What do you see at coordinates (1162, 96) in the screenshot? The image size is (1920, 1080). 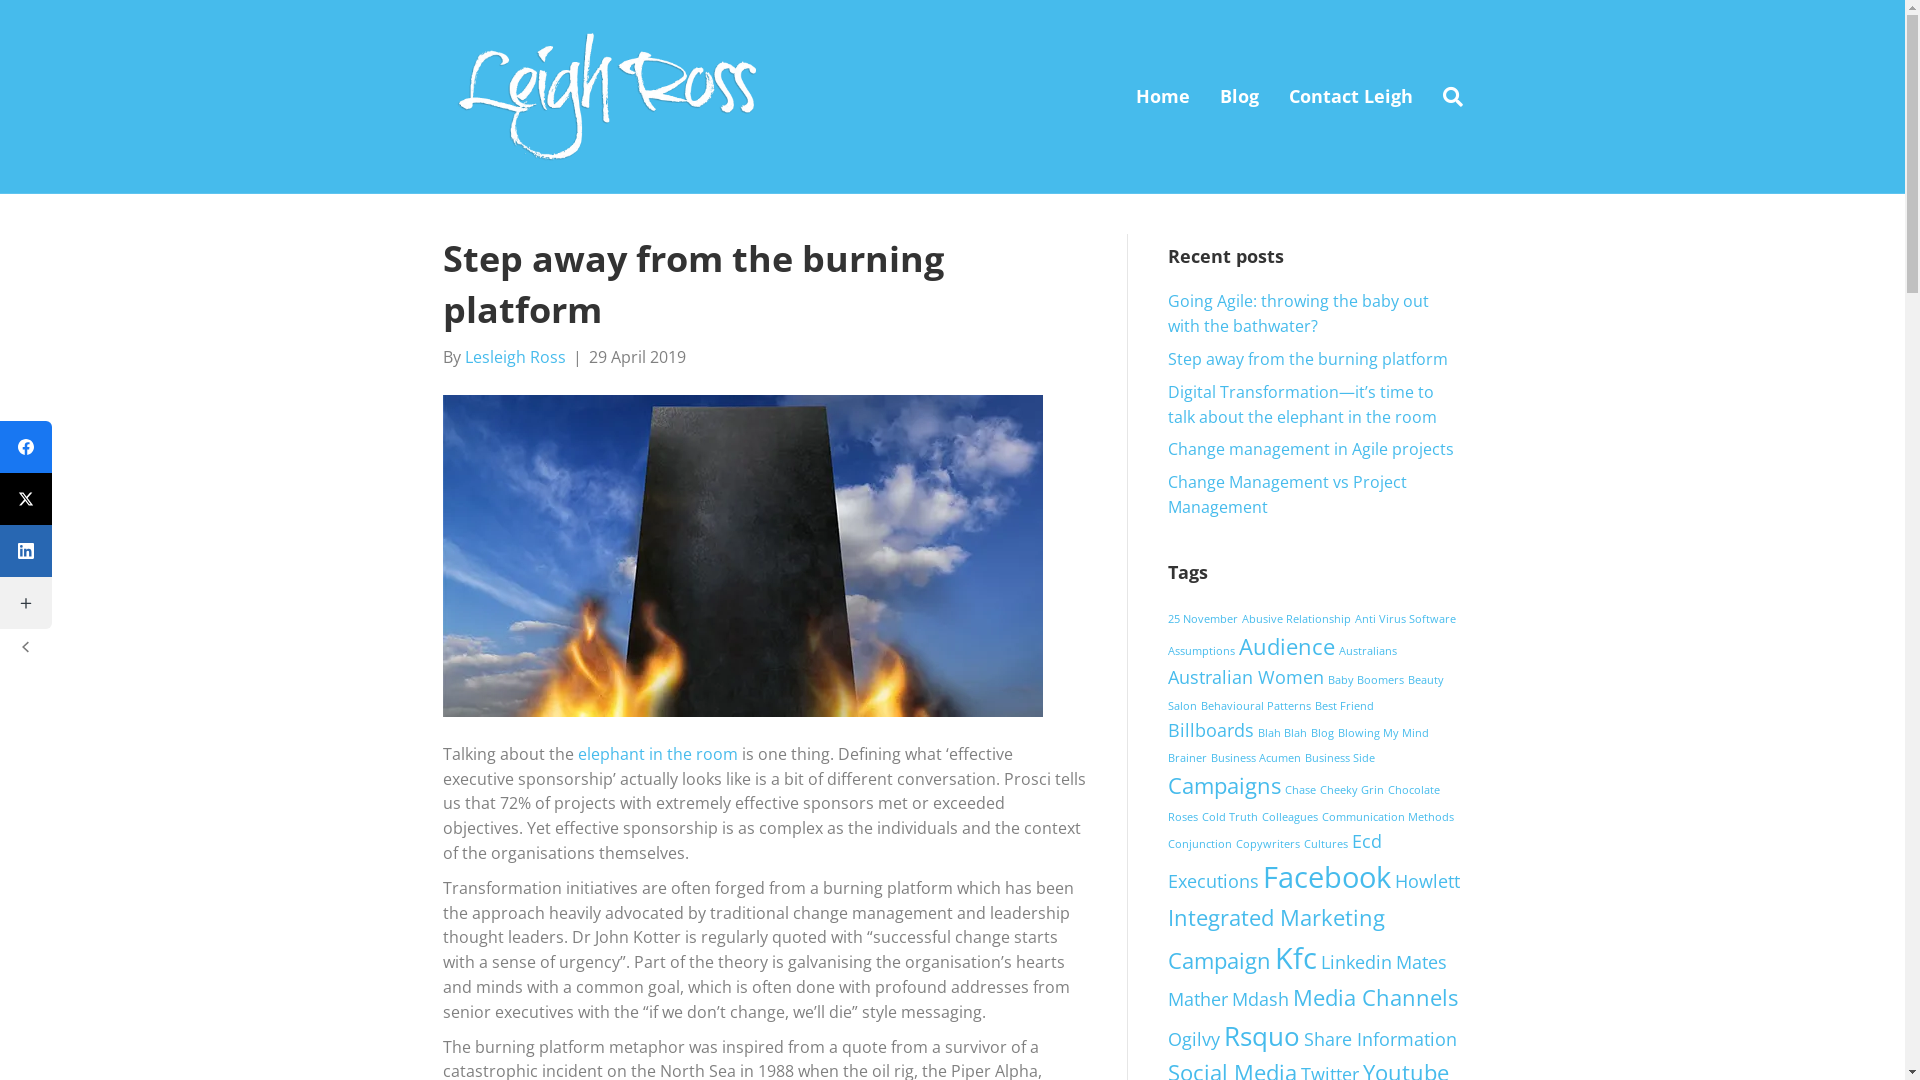 I see `Home` at bounding box center [1162, 96].